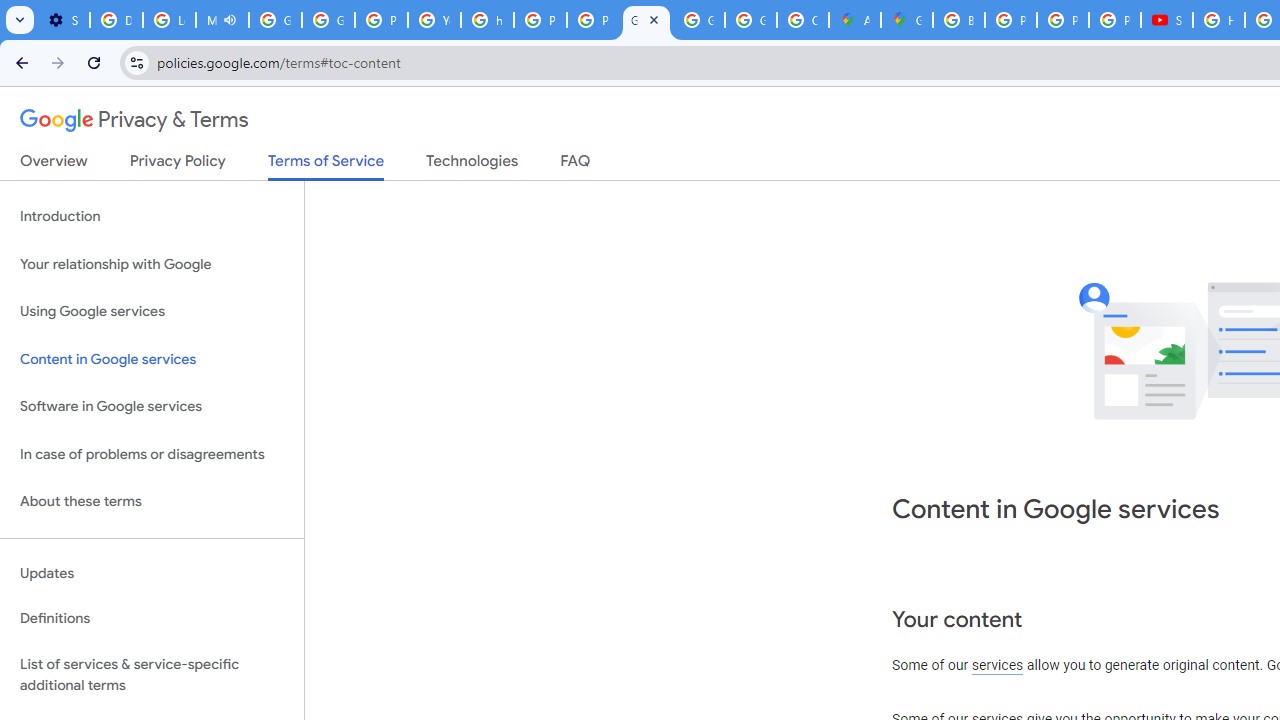  What do you see at coordinates (803, 20) in the screenshot?
I see `Create your Google Account` at bounding box center [803, 20].